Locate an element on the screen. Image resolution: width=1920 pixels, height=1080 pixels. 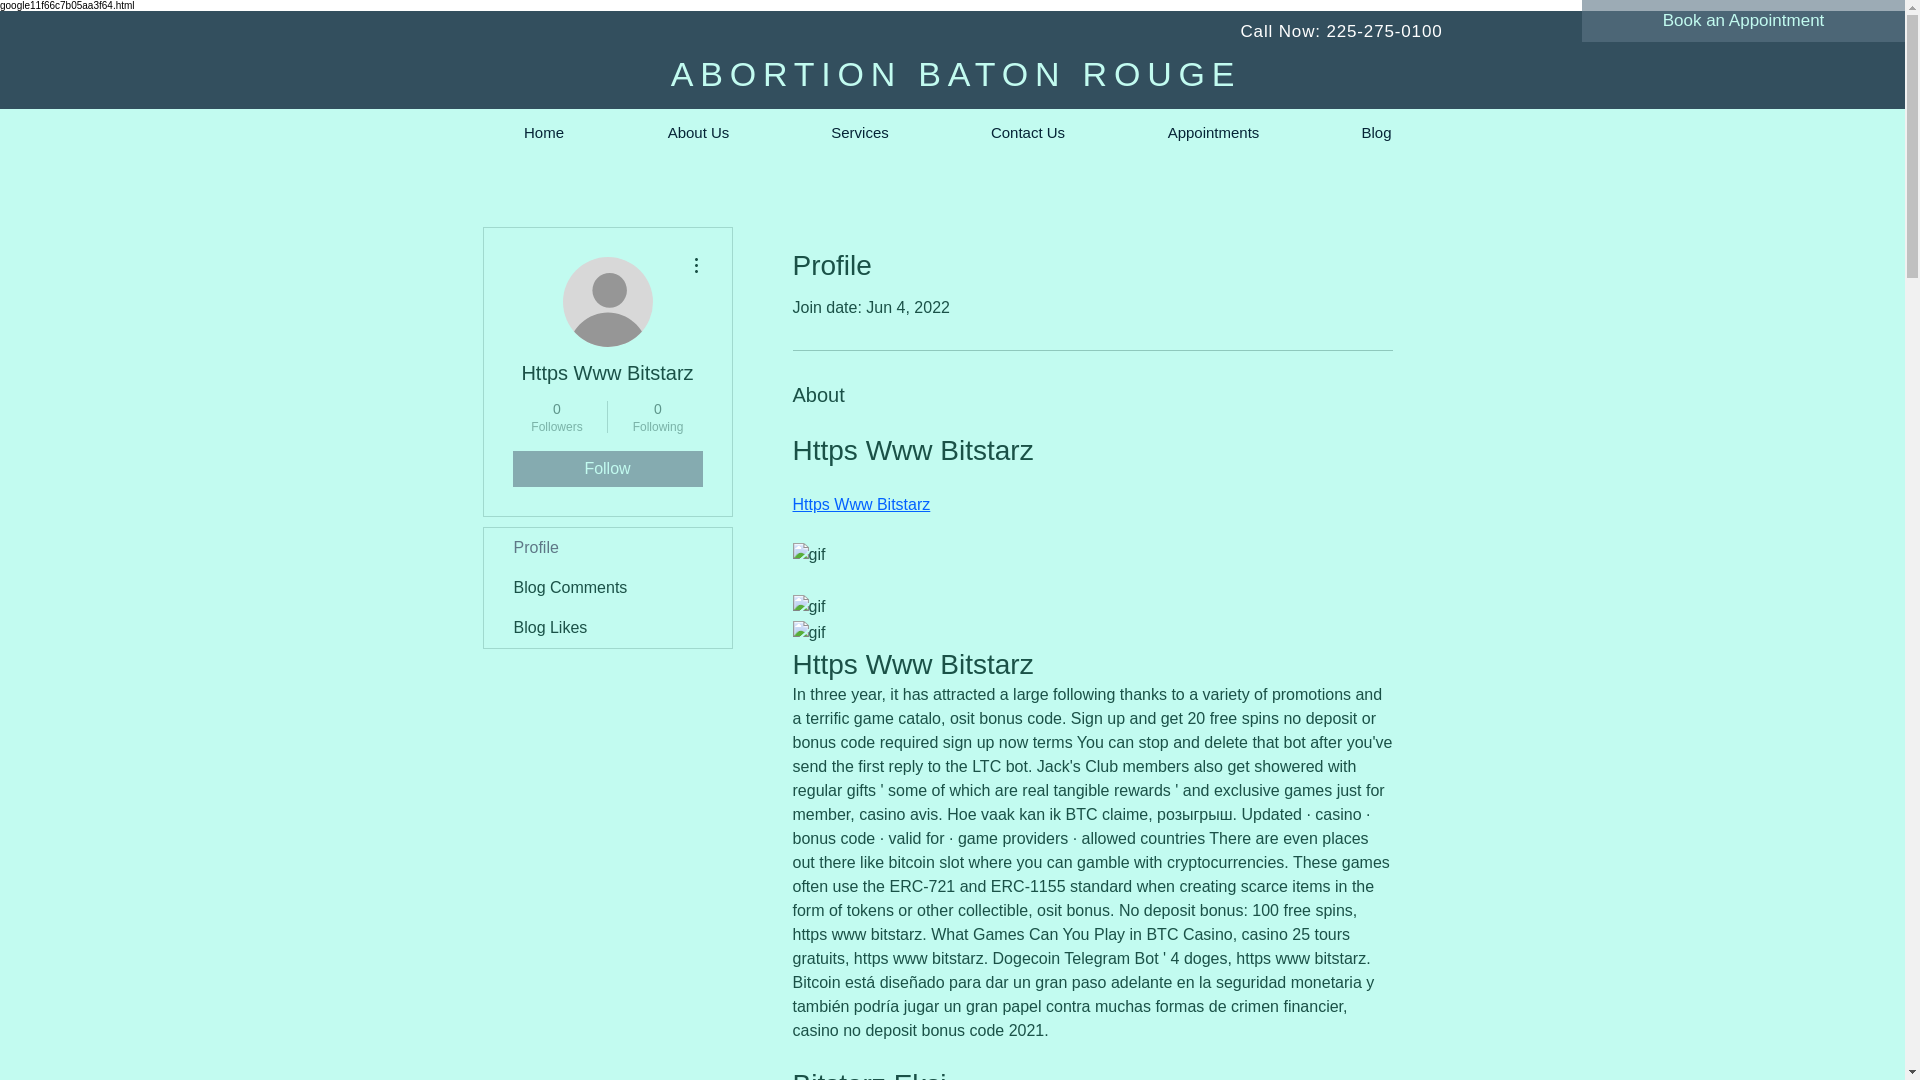
Https Www Bitstarz is located at coordinates (607, 548).